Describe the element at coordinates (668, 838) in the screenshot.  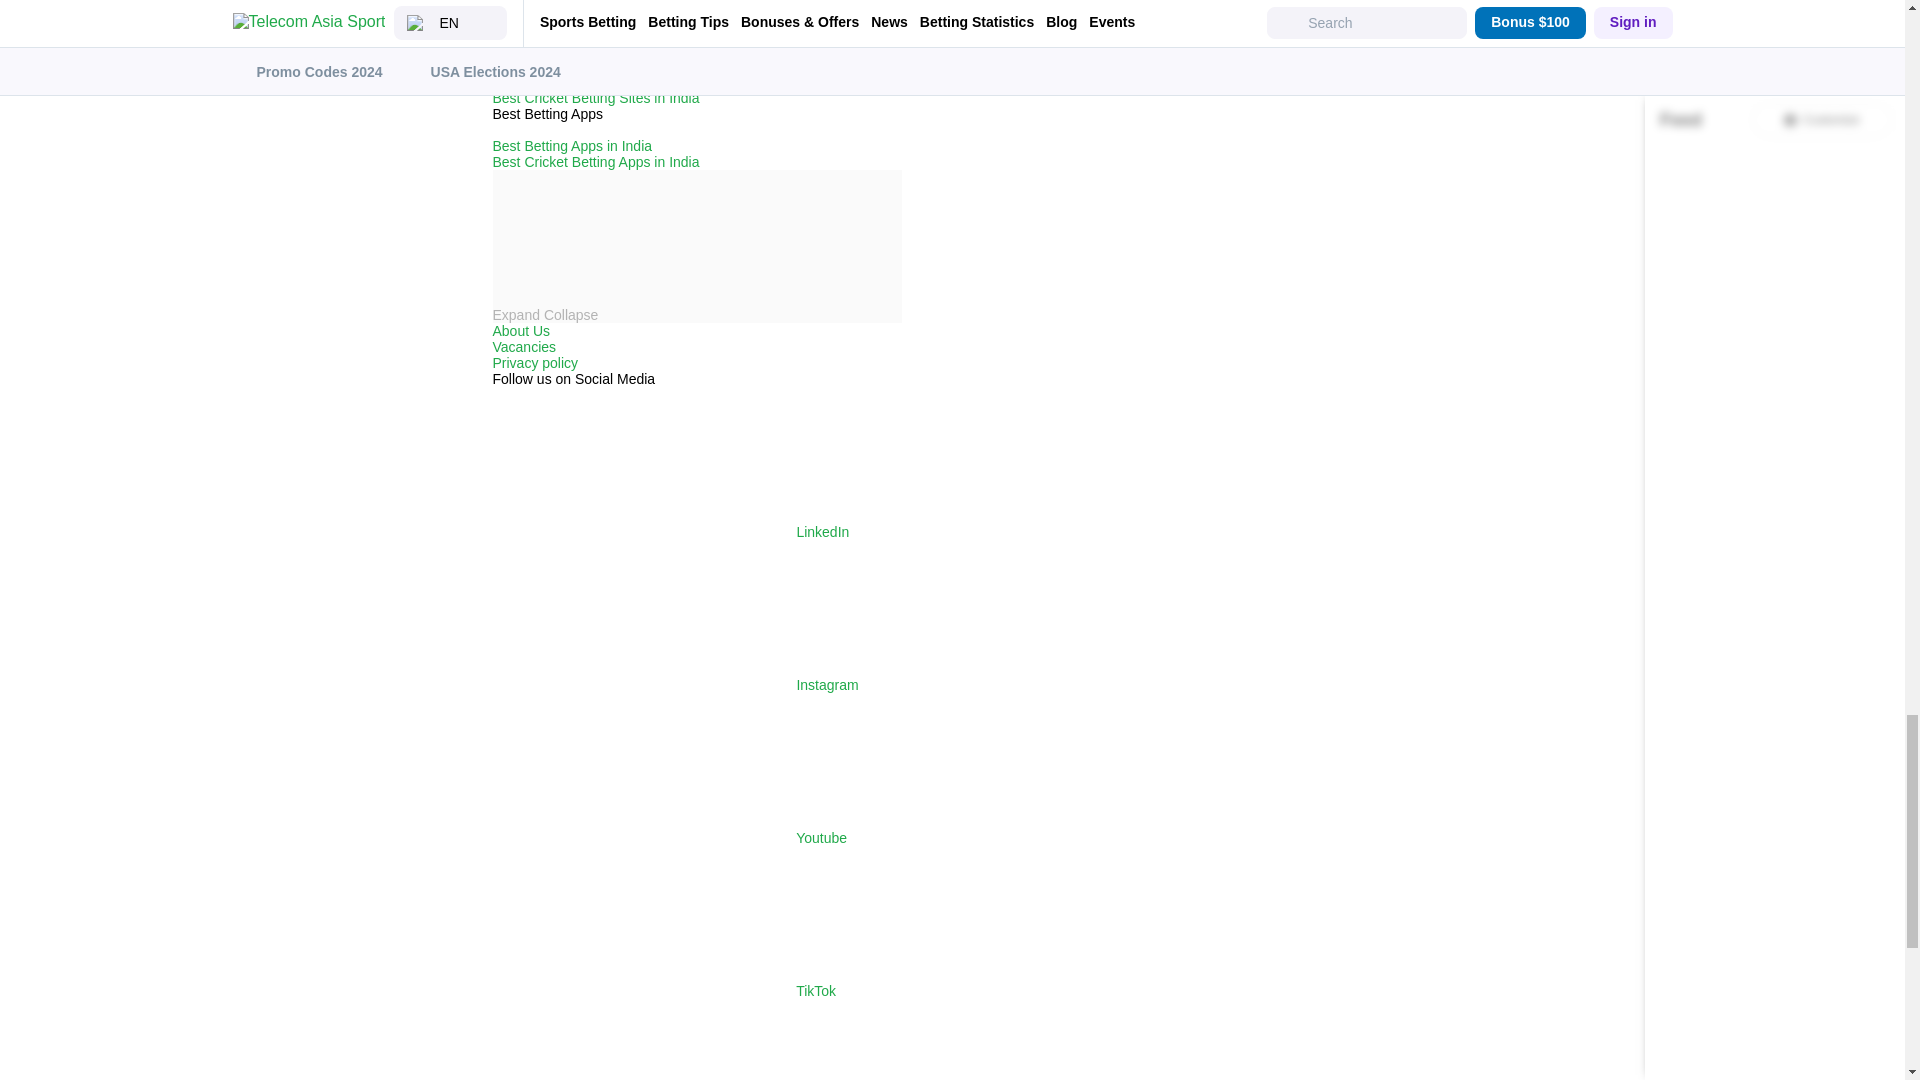
I see `Youtube` at that location.